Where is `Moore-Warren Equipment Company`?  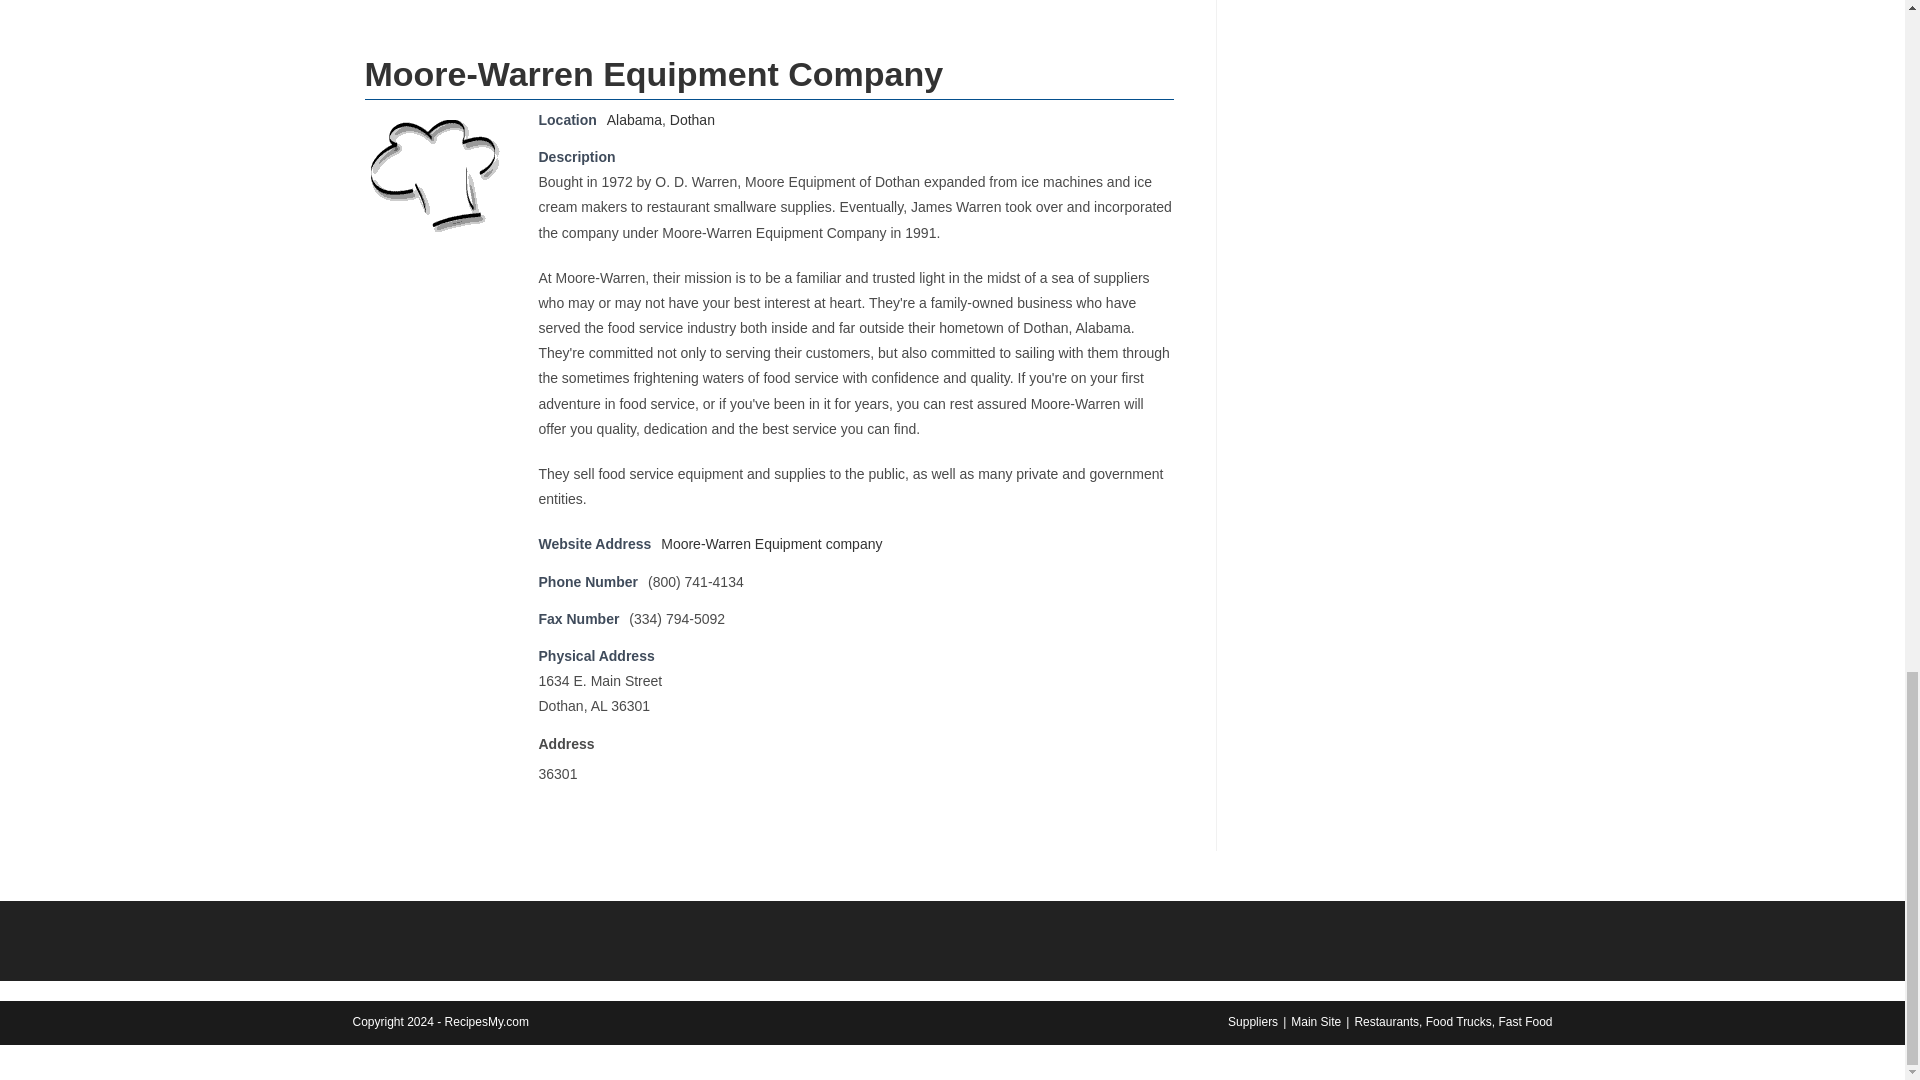
Moore-Warren Equipment Company is located at coordinates (435, 172).